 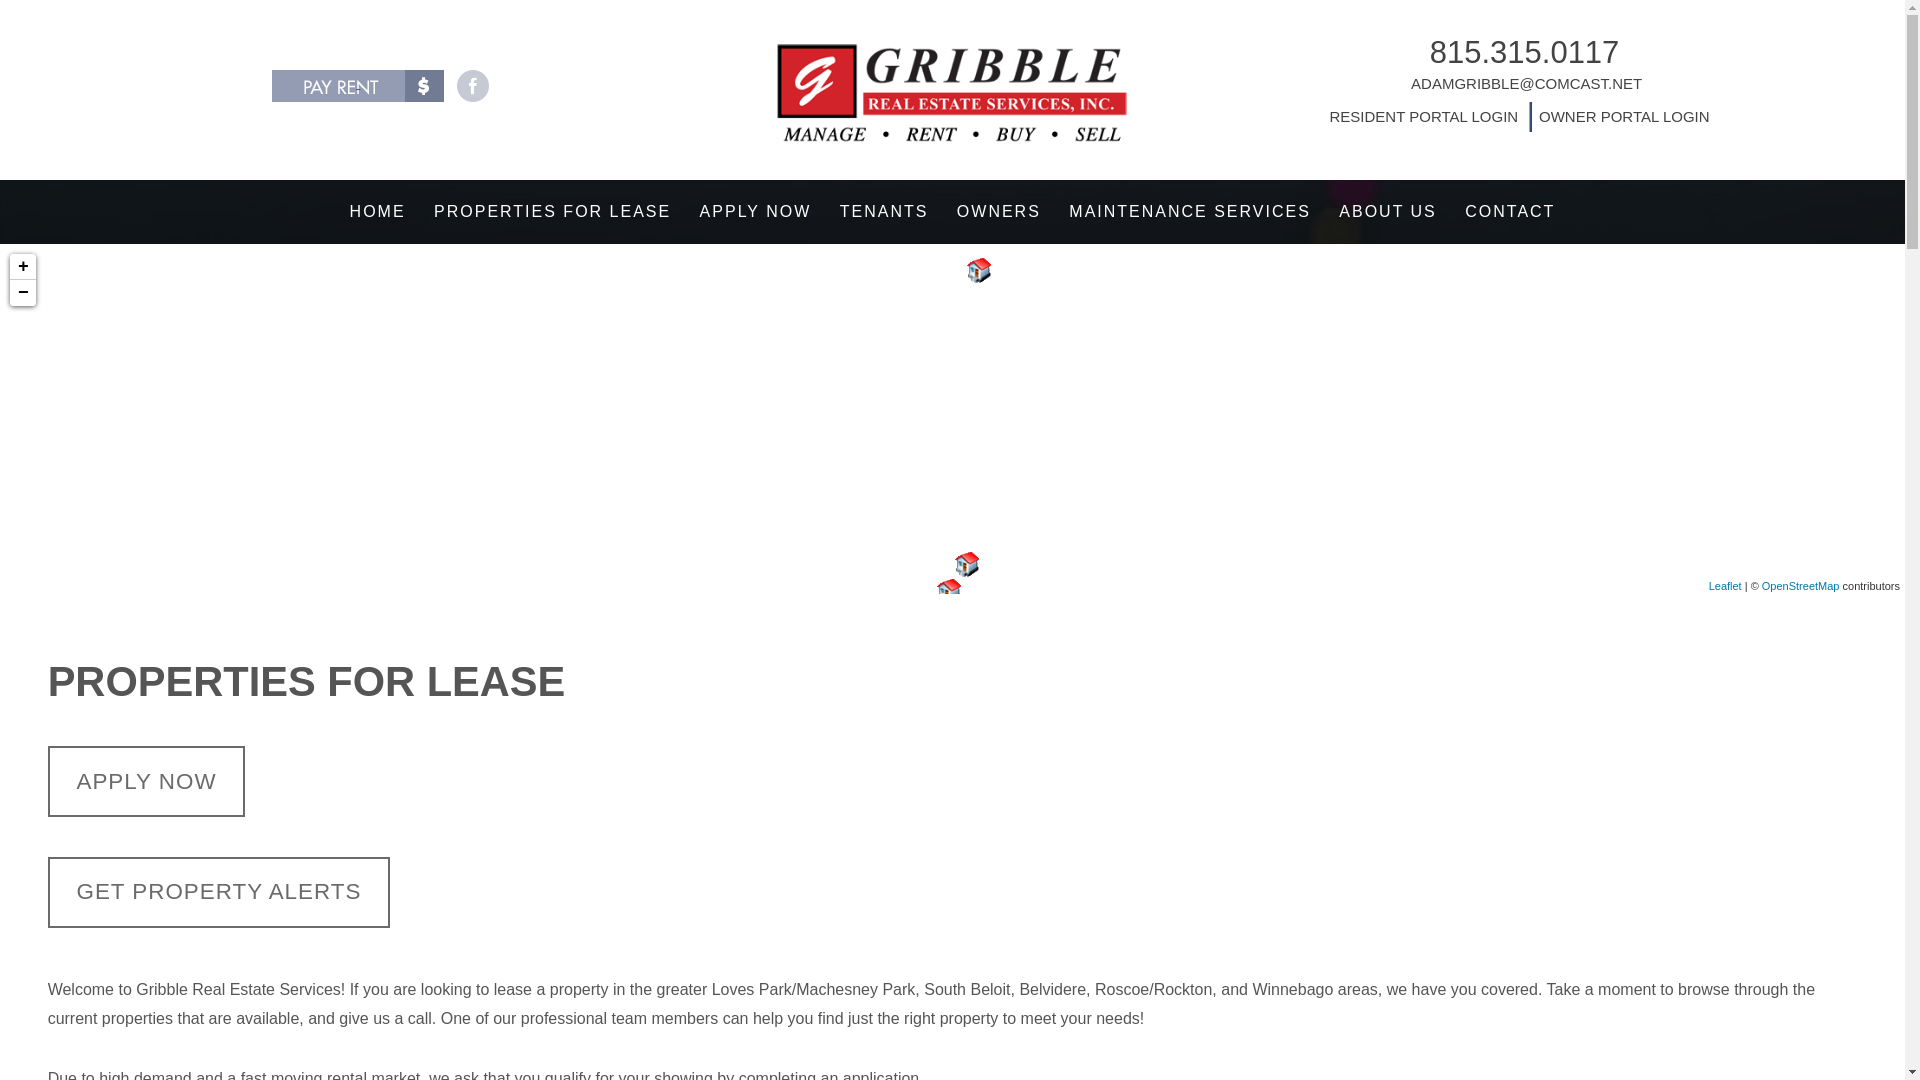 I want to click on  OWNER PORTAL LOGIN, so click(x=1622, y=116).